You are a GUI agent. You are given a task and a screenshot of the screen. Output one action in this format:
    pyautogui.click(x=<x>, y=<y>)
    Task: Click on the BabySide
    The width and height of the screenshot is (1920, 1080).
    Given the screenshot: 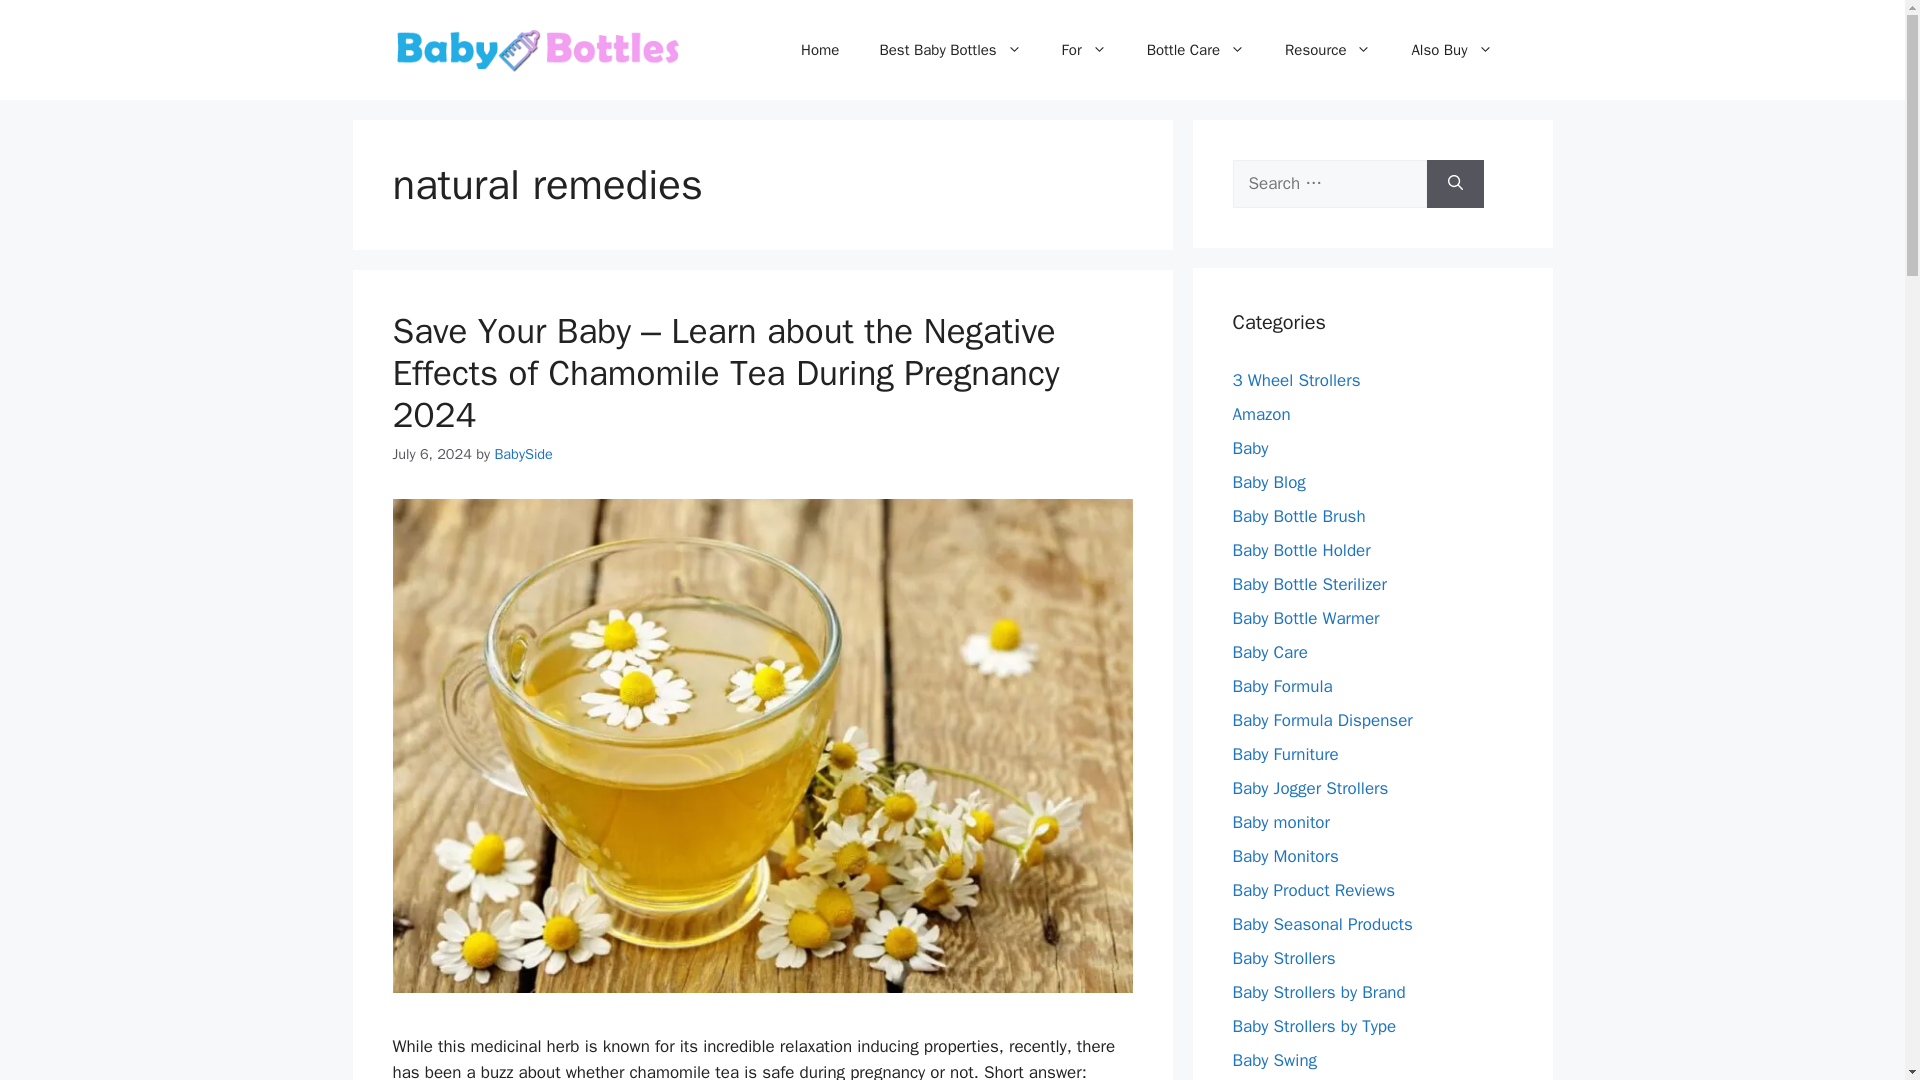 What is the action you would take?
    pyautogui.click(x=522, y=454)
    